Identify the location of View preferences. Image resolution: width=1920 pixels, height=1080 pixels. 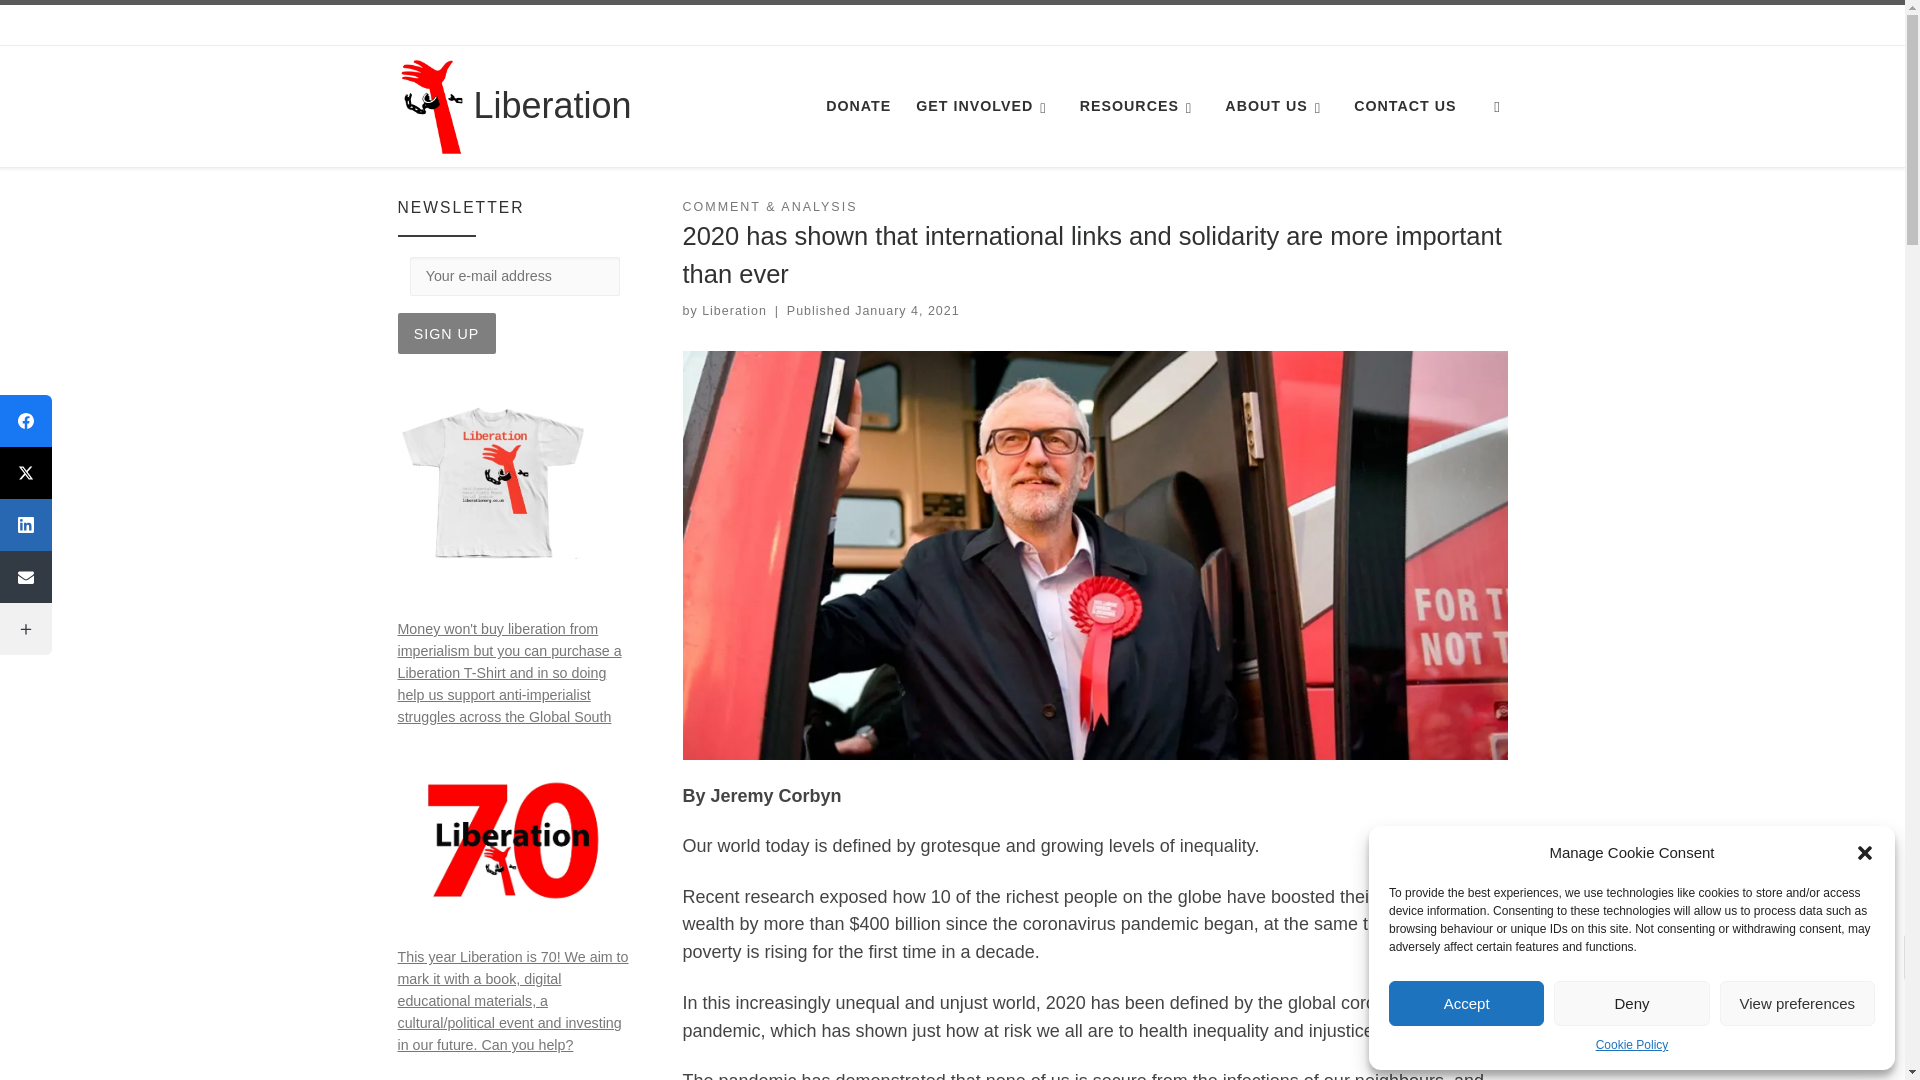
(1798, 1003).